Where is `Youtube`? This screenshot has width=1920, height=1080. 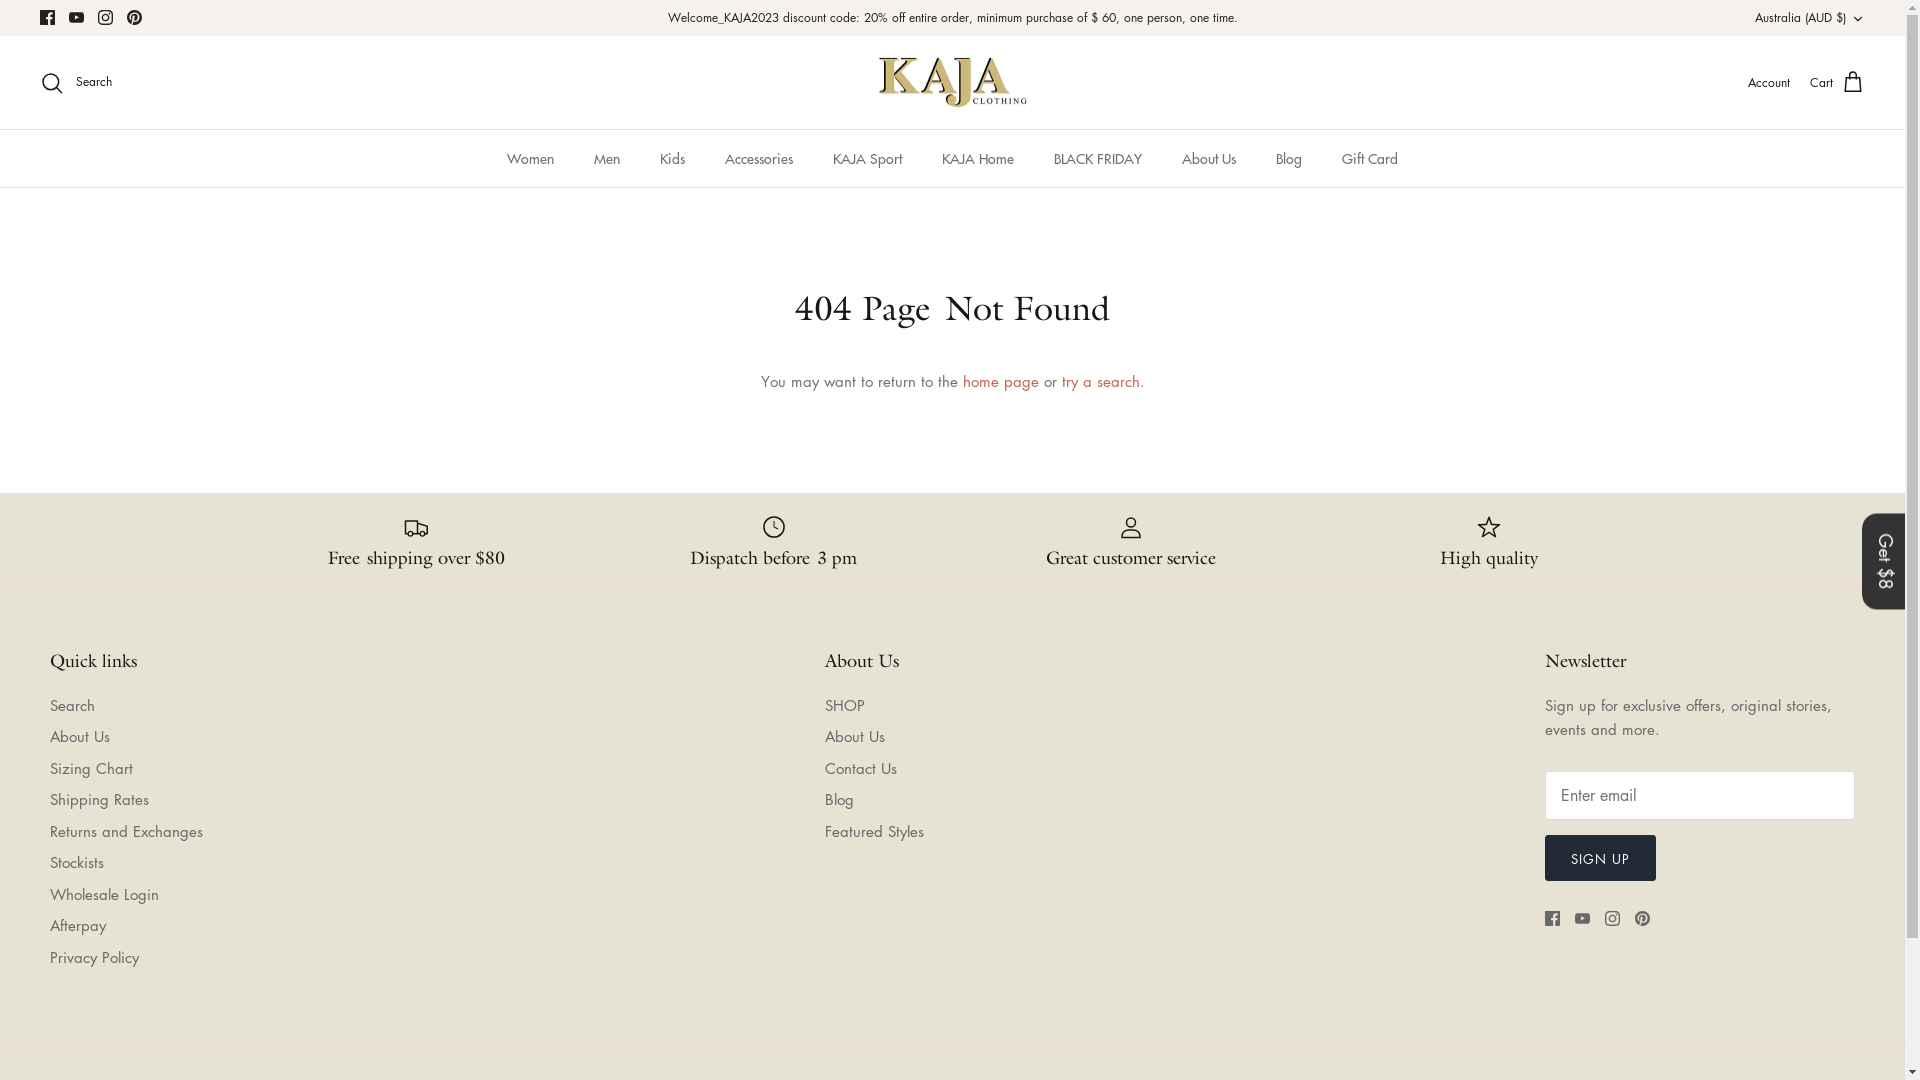 Youtube is located at coordinates (76, 18).